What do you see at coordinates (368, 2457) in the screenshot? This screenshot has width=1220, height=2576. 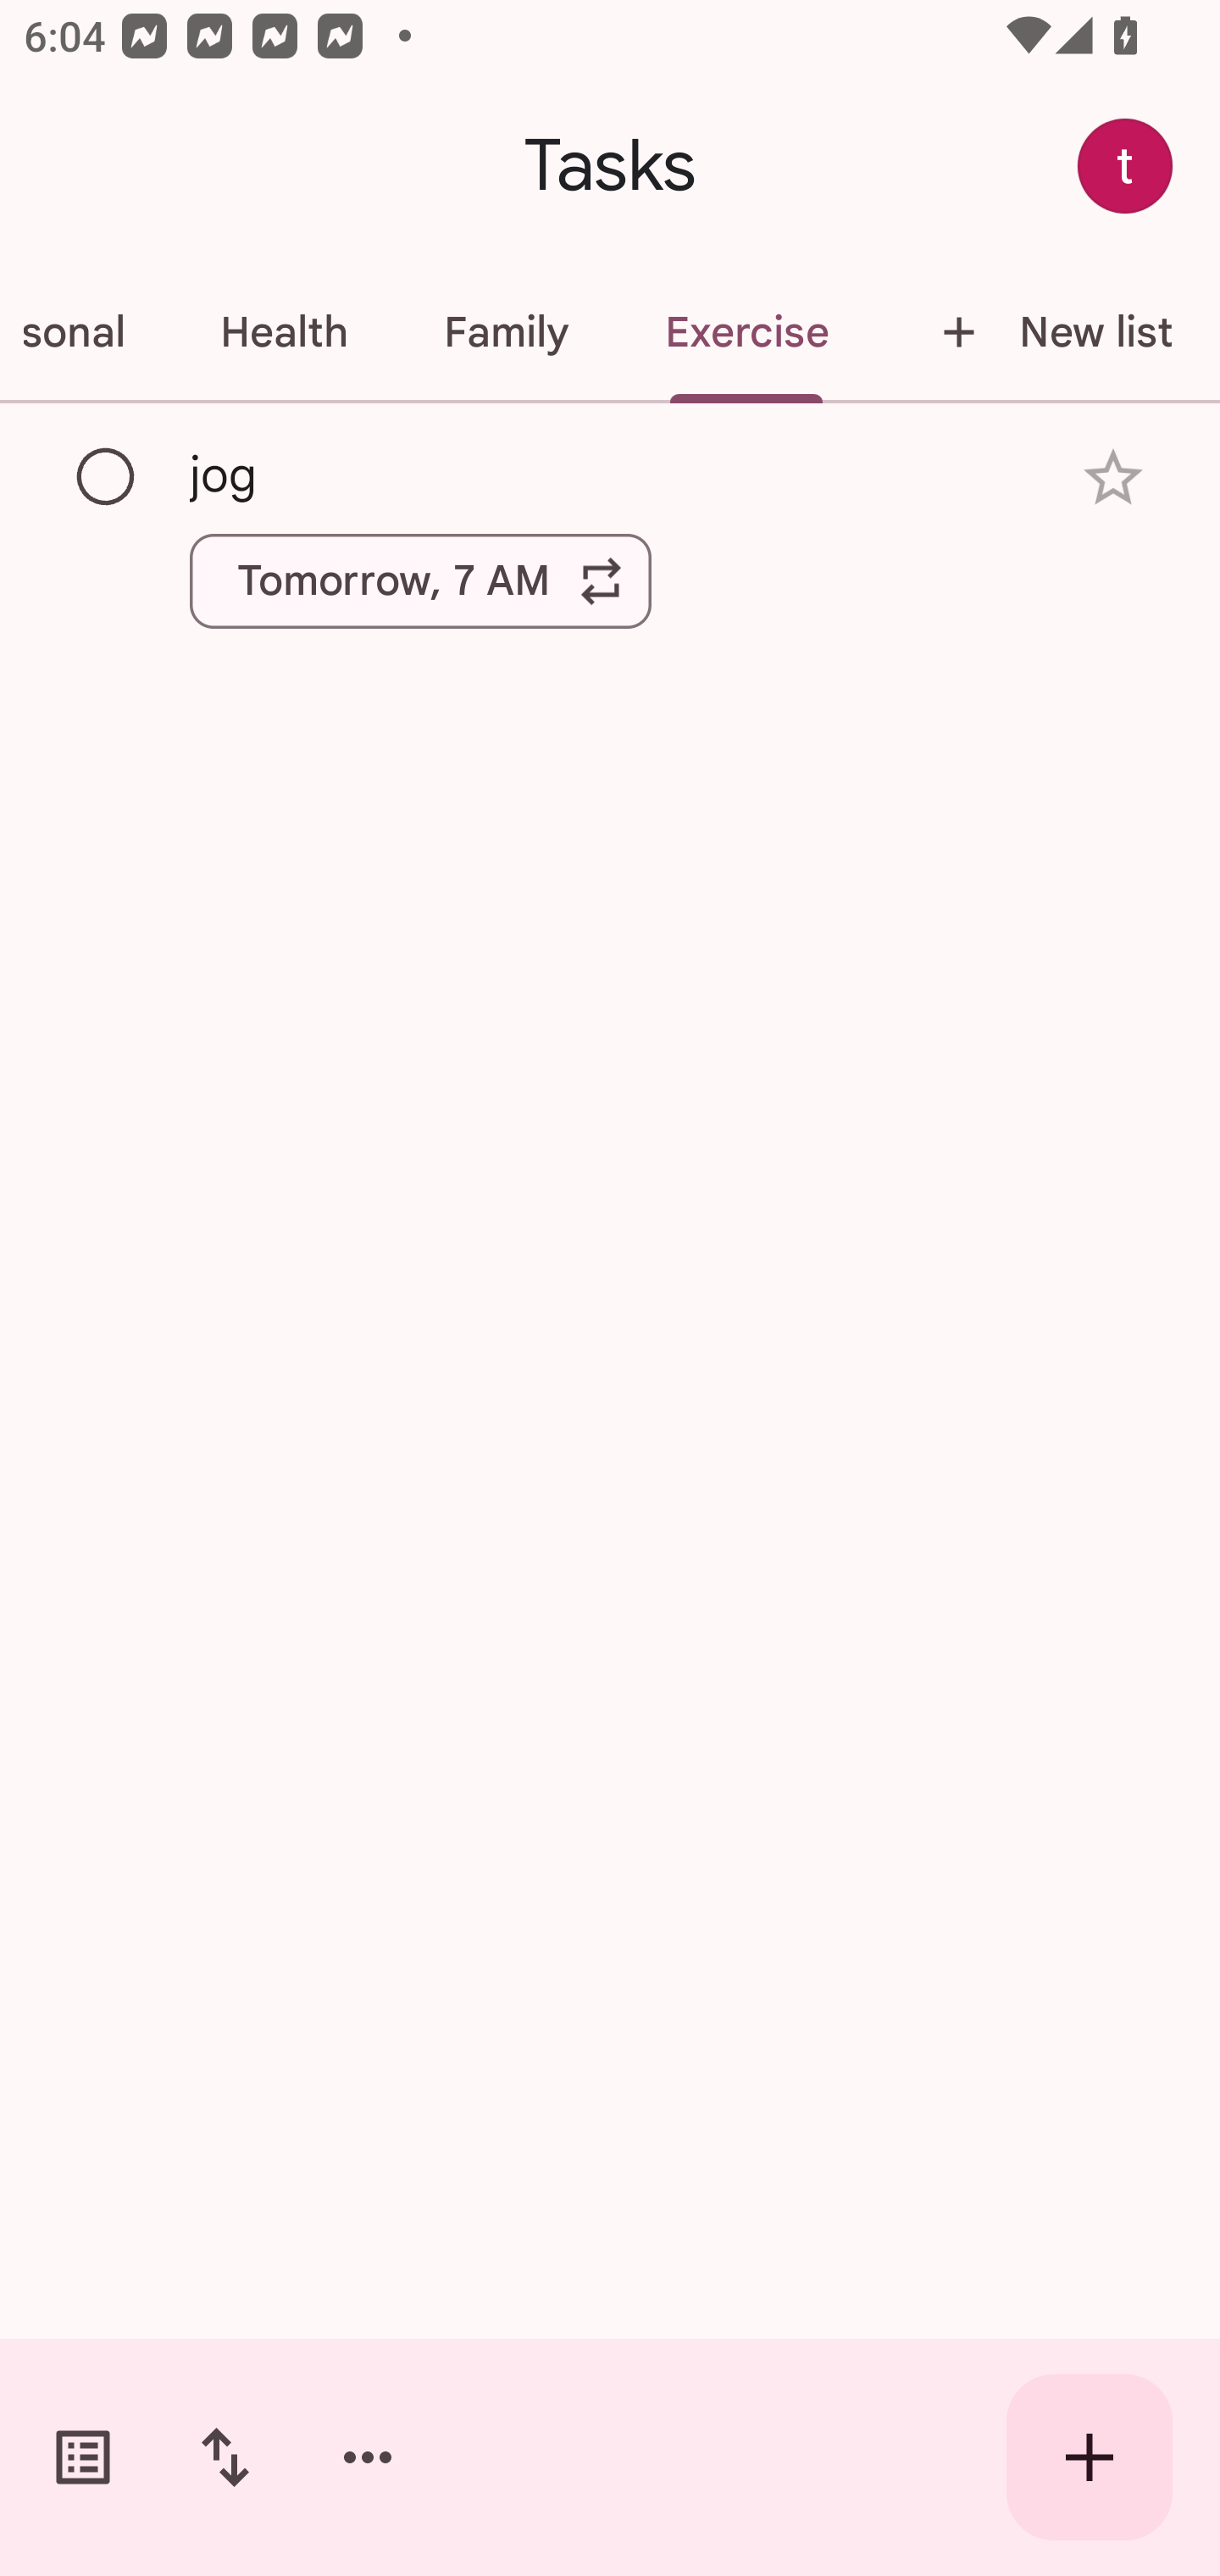 I see `More options` at bounding box center [368, 2457].